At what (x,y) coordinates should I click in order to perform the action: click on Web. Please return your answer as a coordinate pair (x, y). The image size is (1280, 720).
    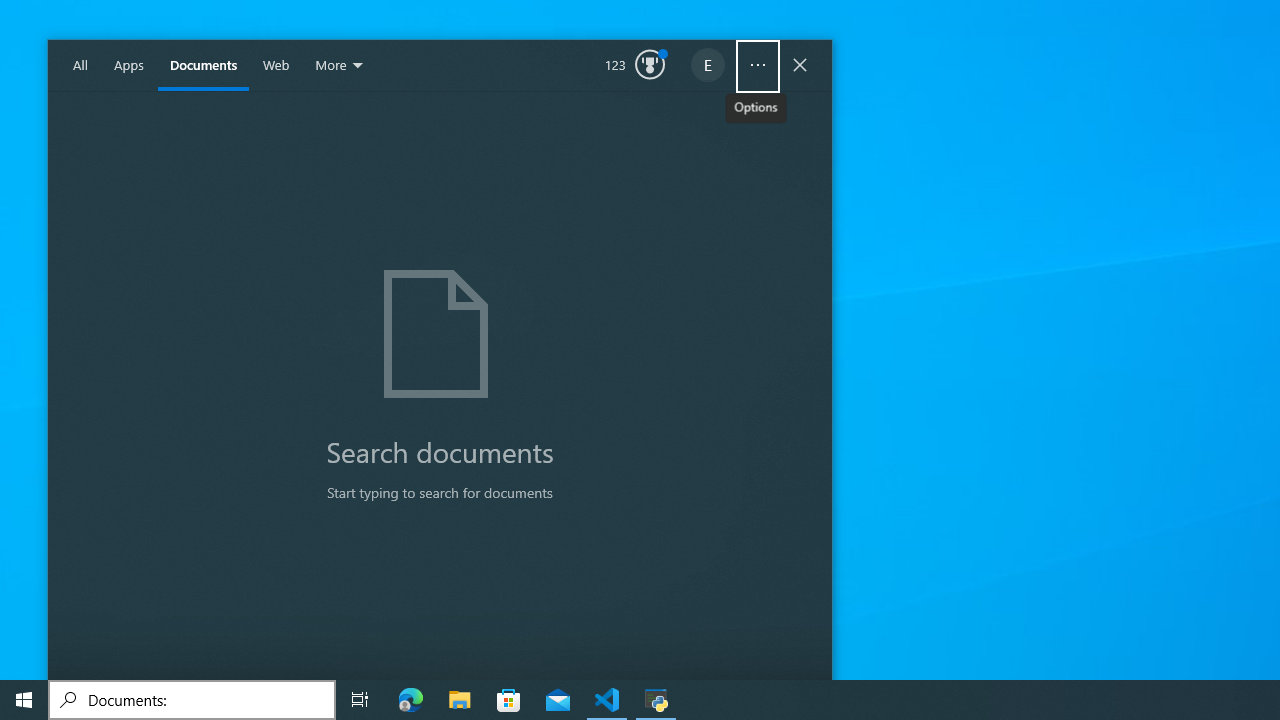
    Looking at the image, I should click on (276, 66).